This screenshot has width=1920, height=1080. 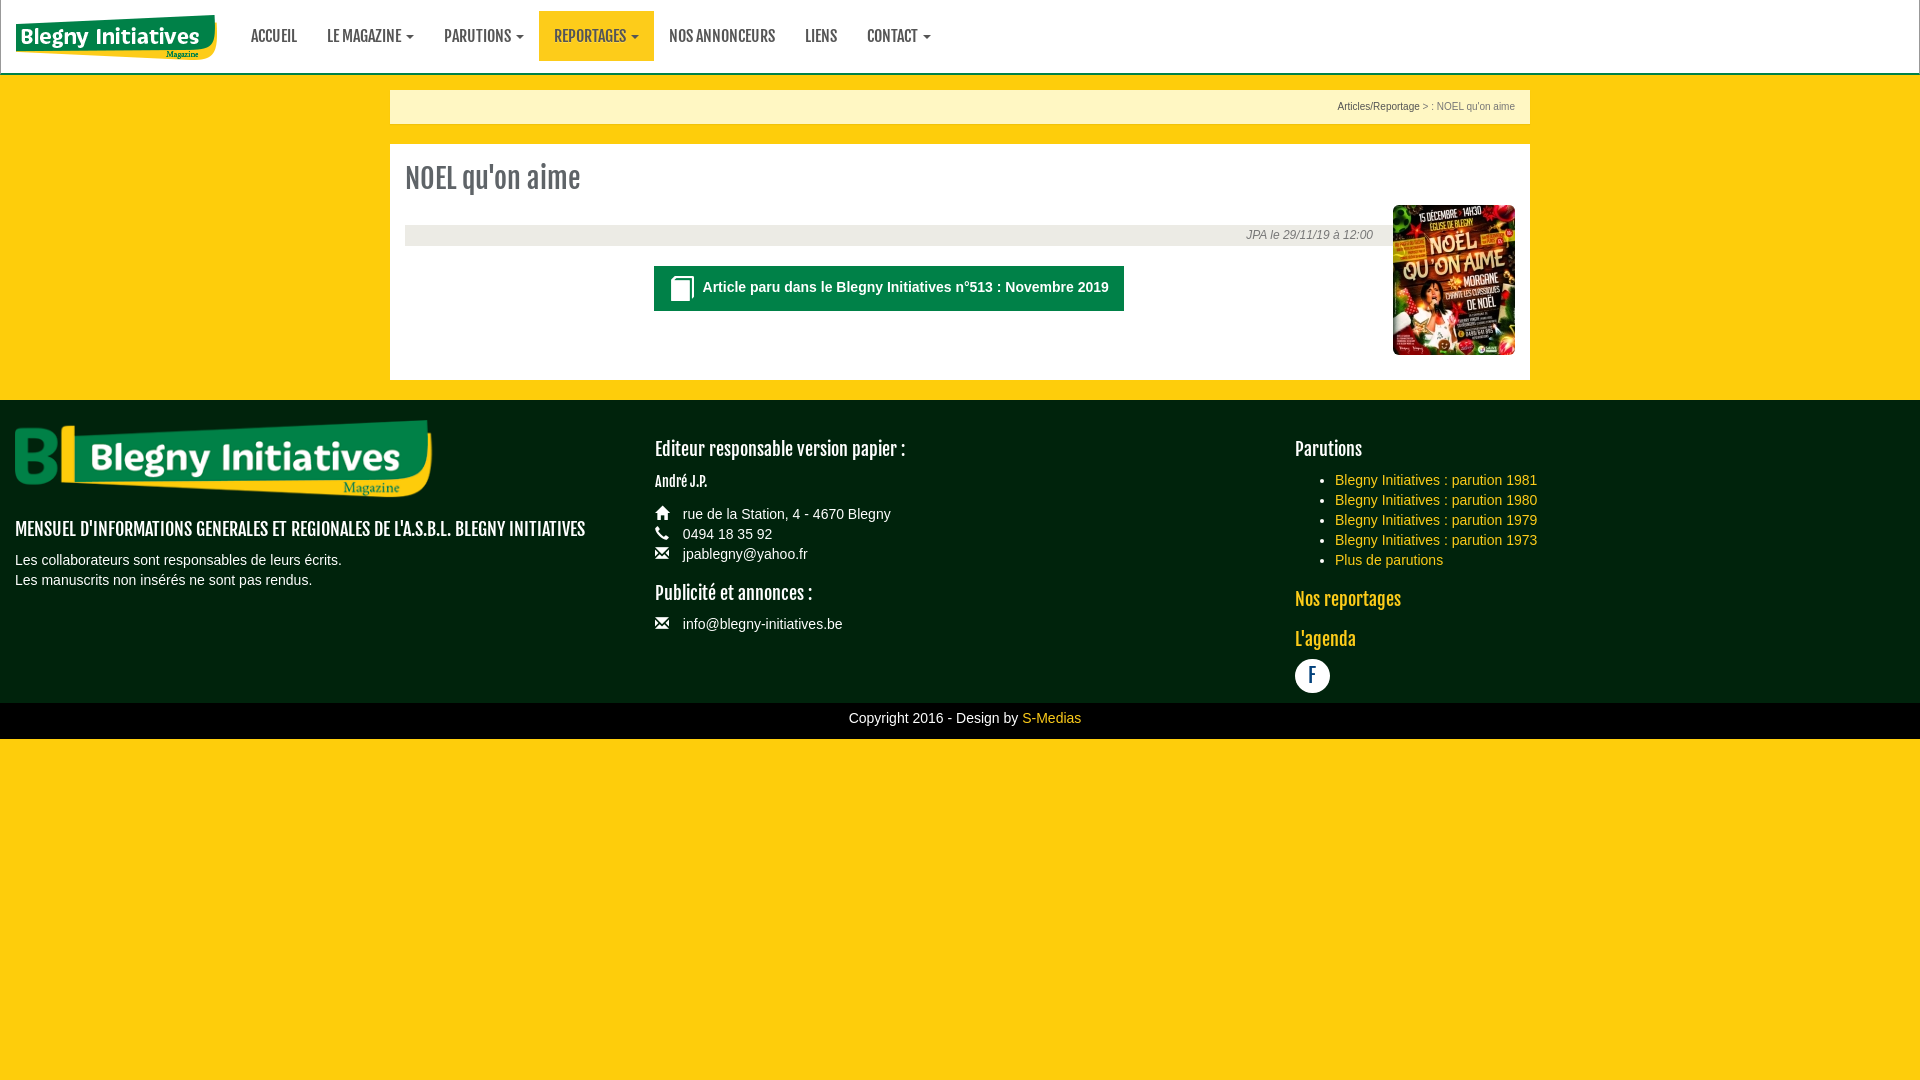 What do you see at coordinates (370, 36) in the screenshot?
I see `LE MAGAZINE` at bounding box center [370, 36].